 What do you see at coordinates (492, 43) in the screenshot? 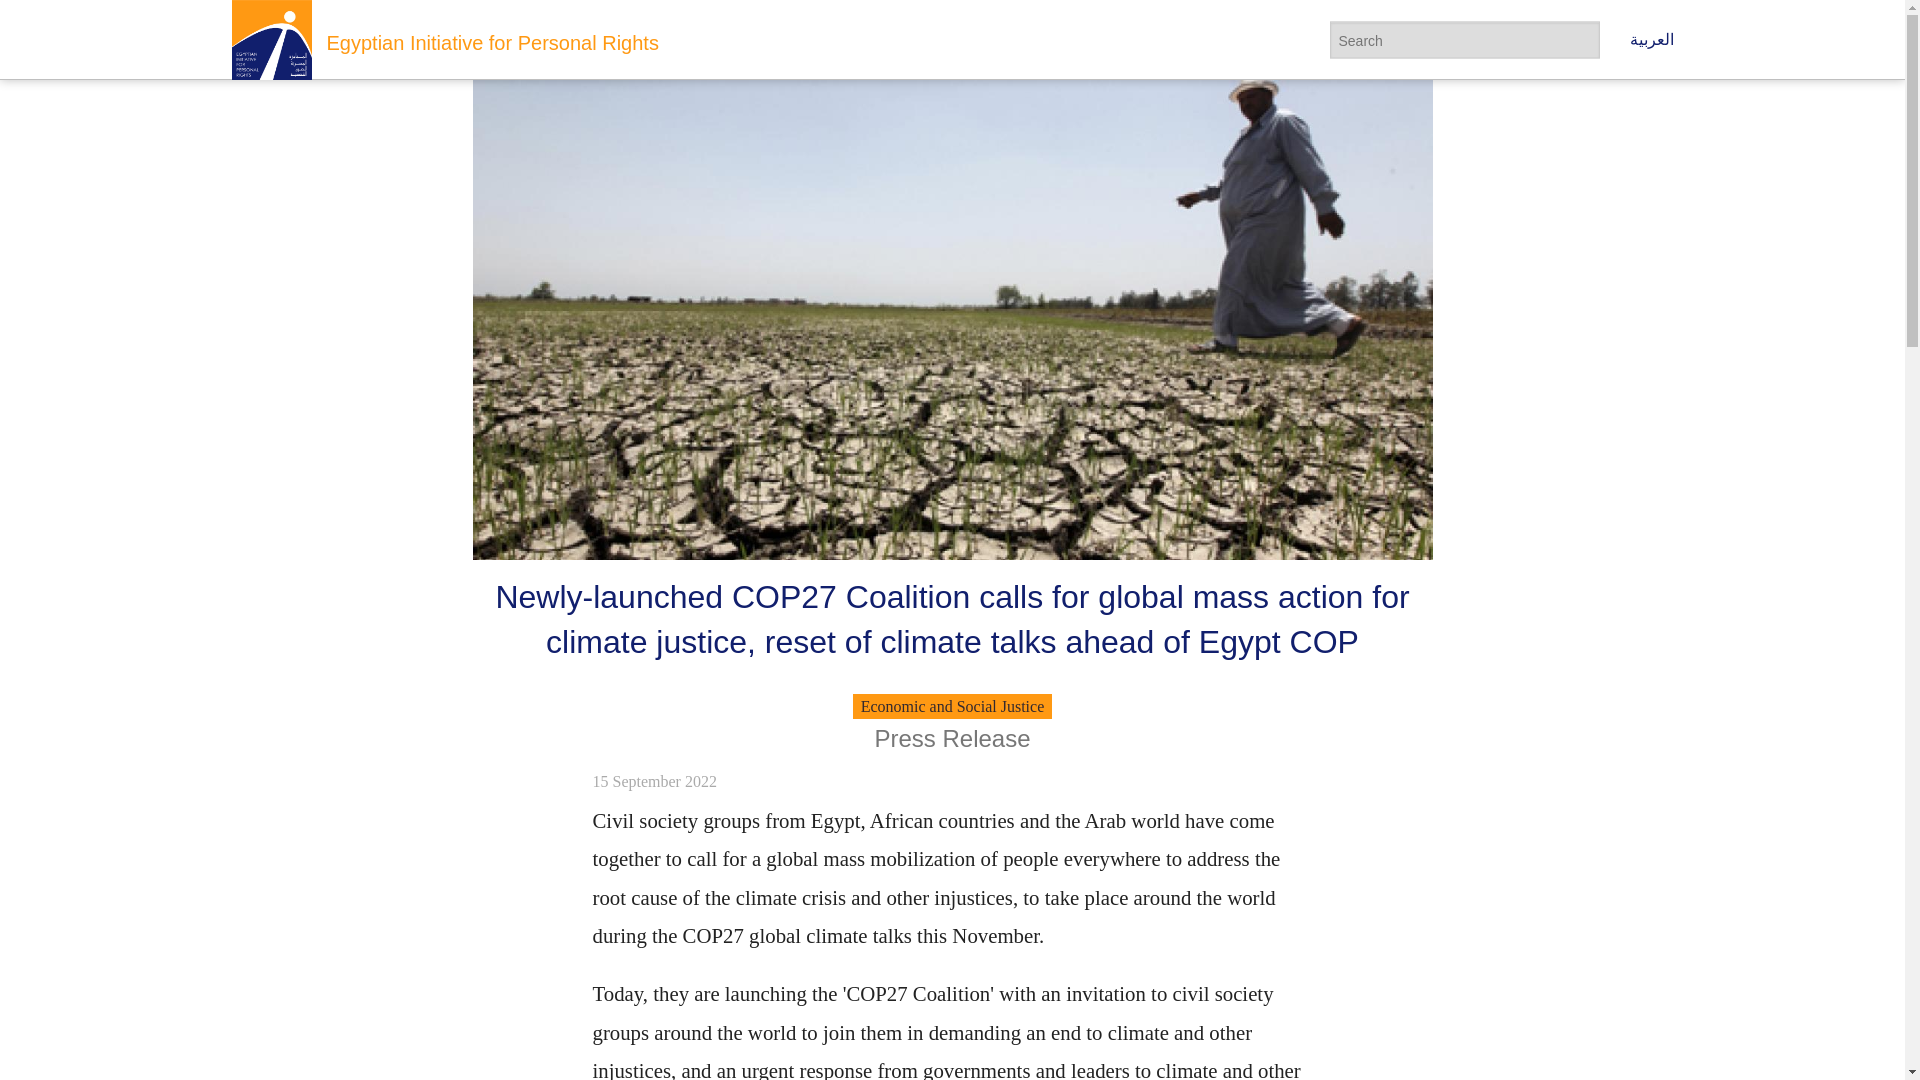
I see `Egyptian Initiative for Personal Rights` at bounding box center [492, 43].